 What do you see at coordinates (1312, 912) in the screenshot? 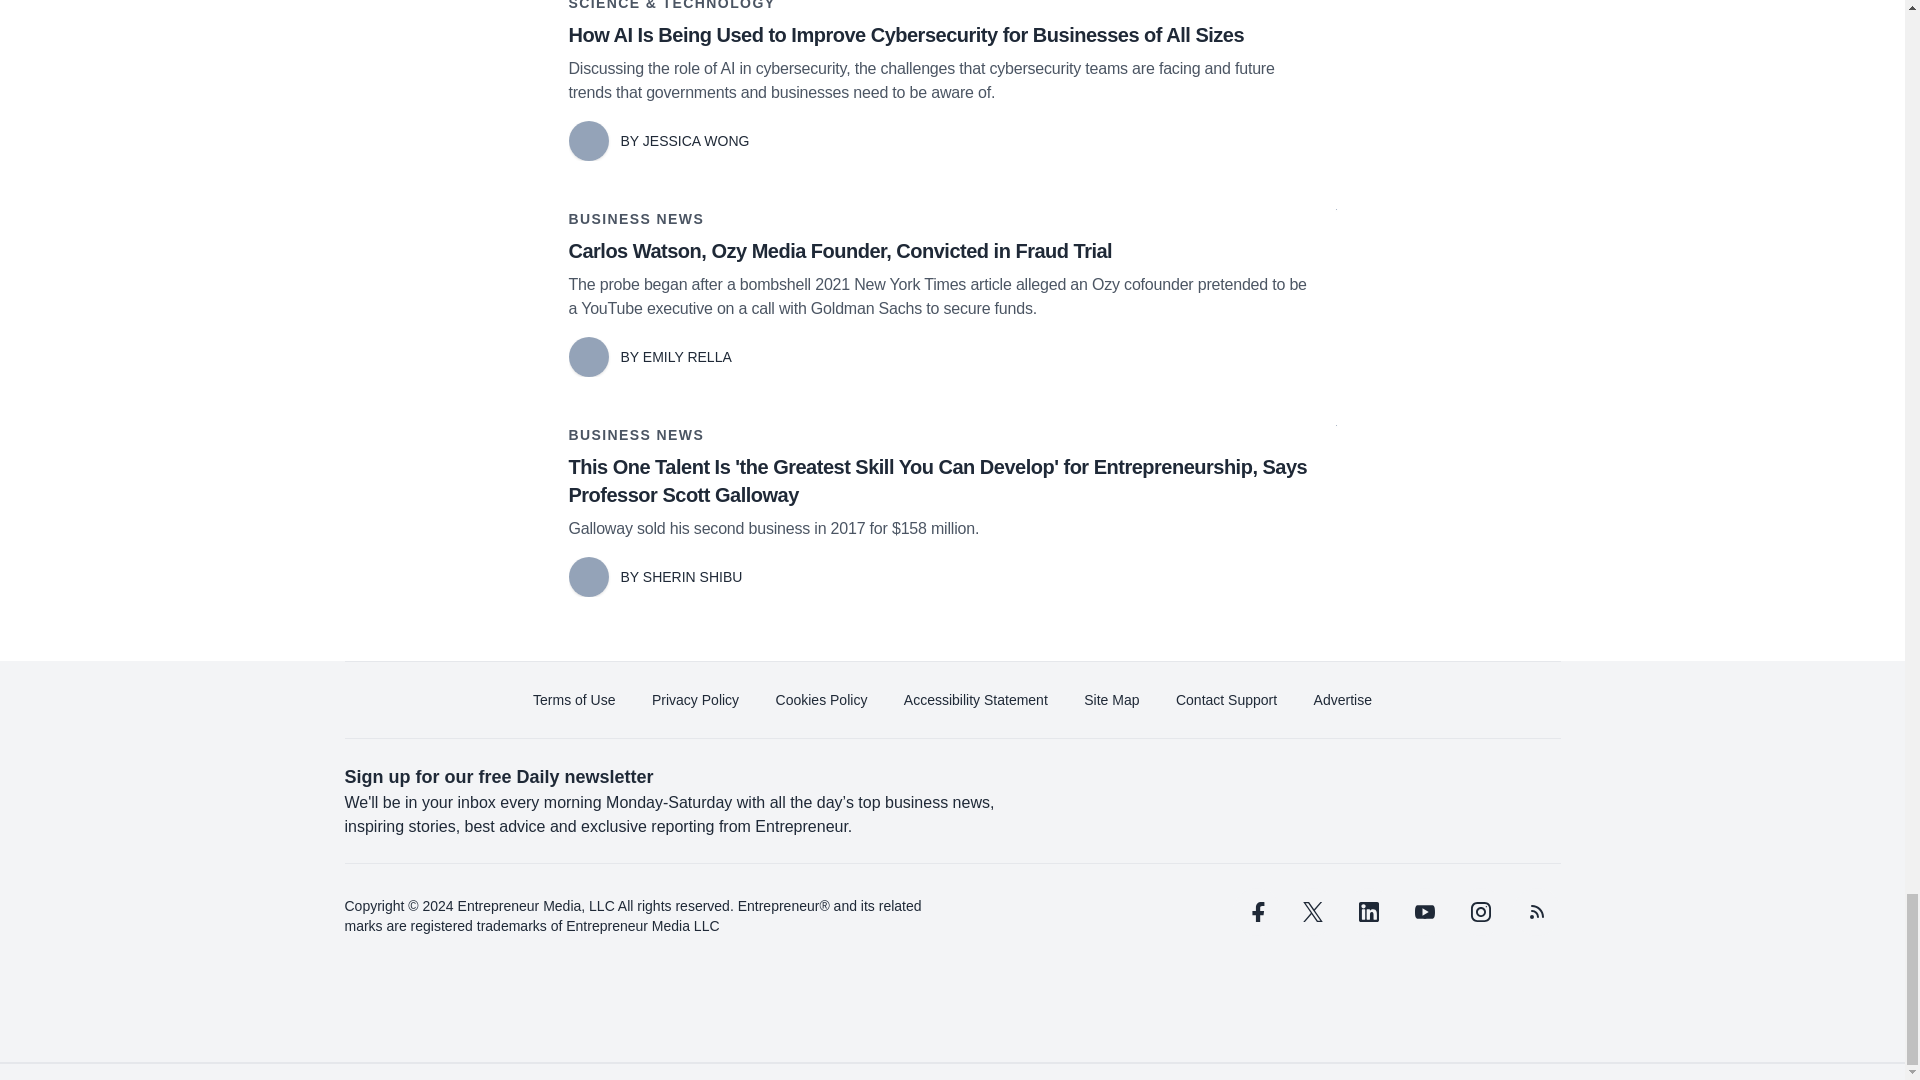
I see `twitter` at bounding box center [1312, 912].